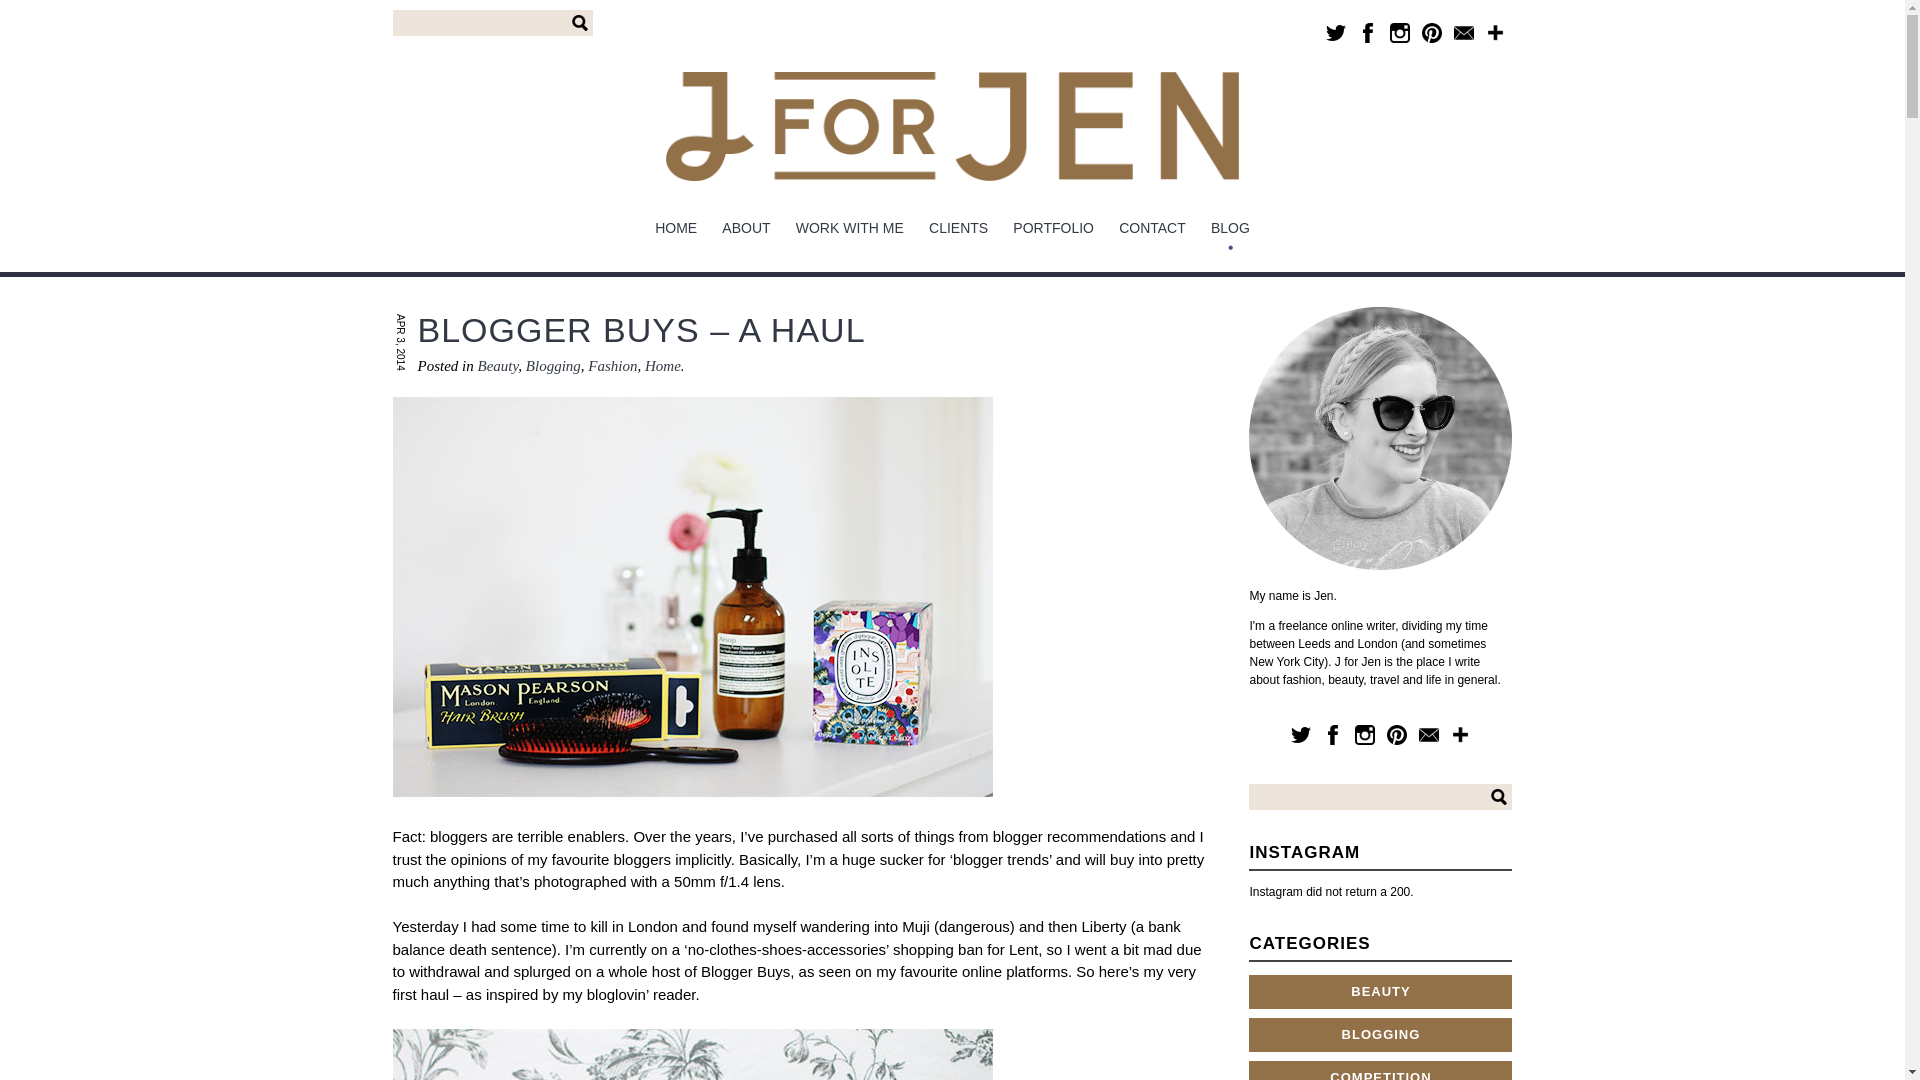 Image resolution: width=1920 pixels, height=1080 pixels. Describe the element at coordinates (676, 228) in the screenshot. I see `HOME` at that location.